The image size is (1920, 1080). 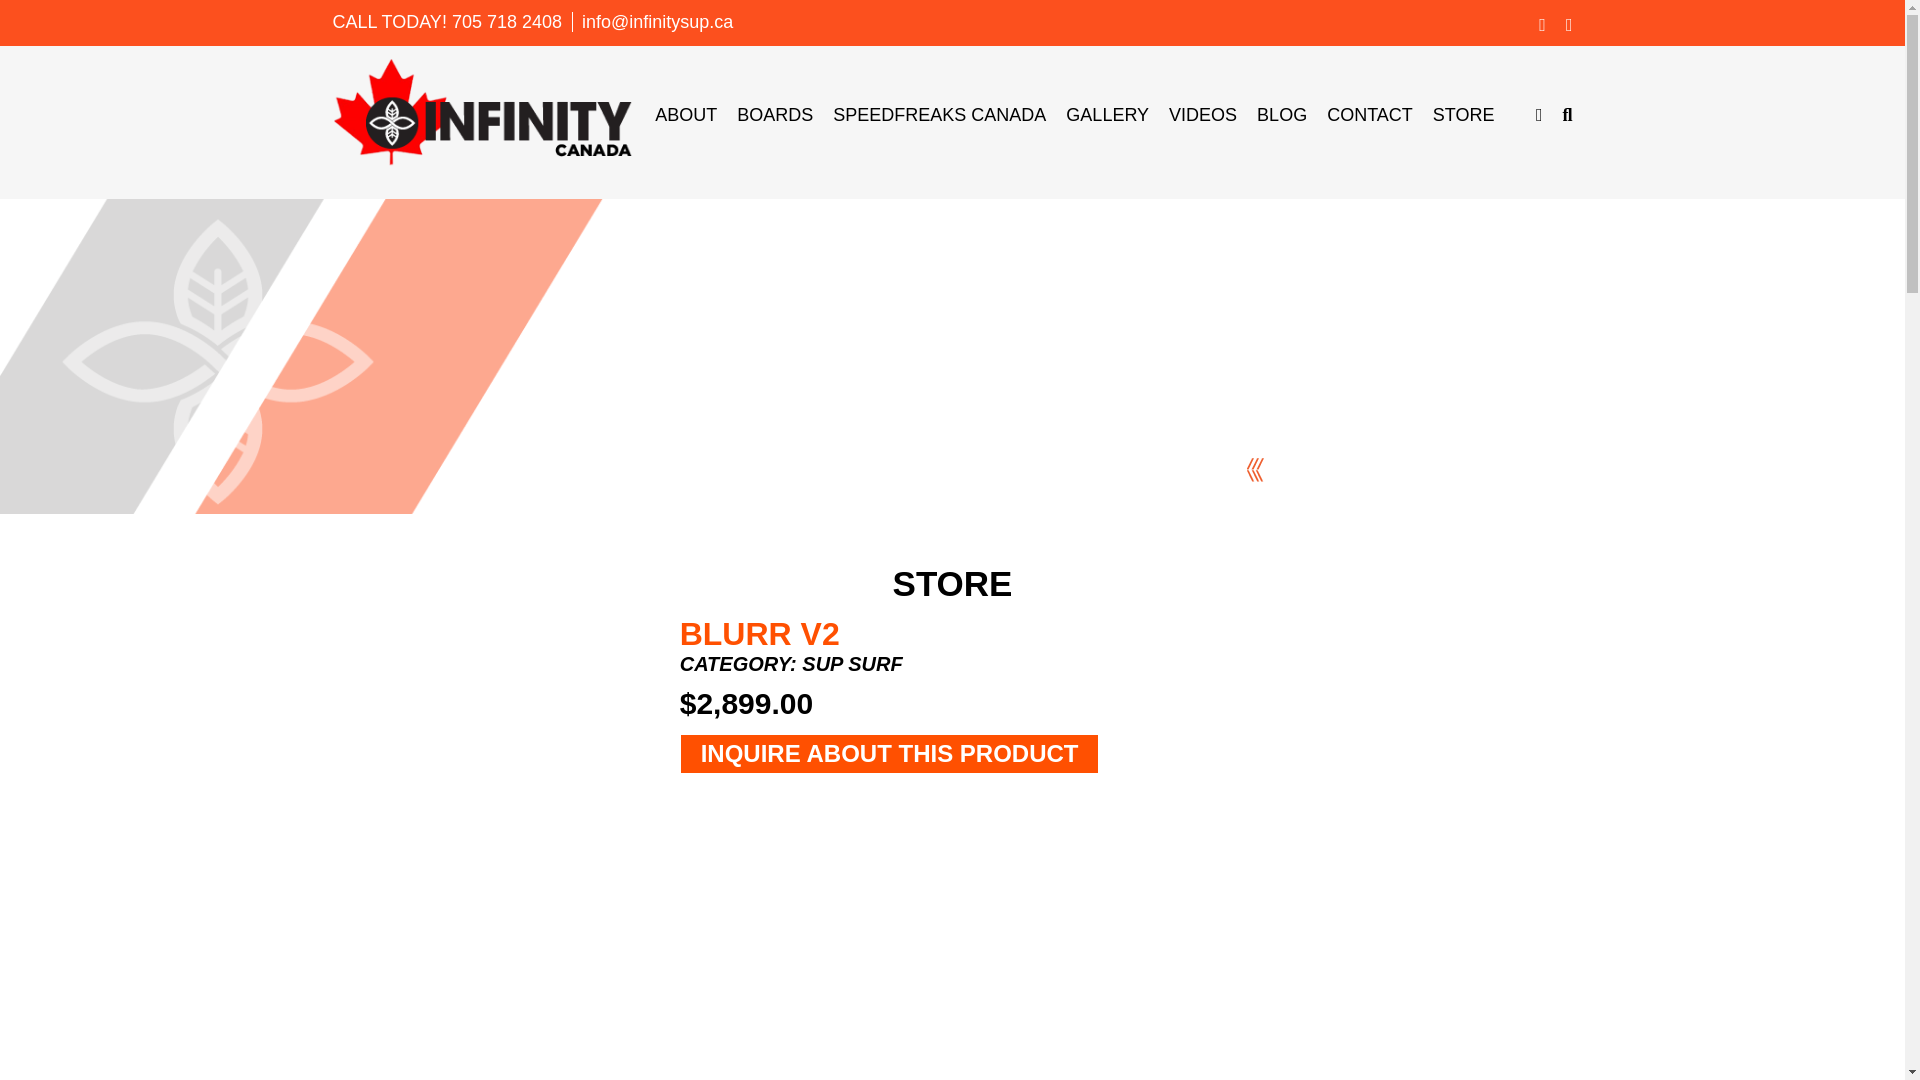 I want to click on SUP SURF, so click(x=852, y=664).